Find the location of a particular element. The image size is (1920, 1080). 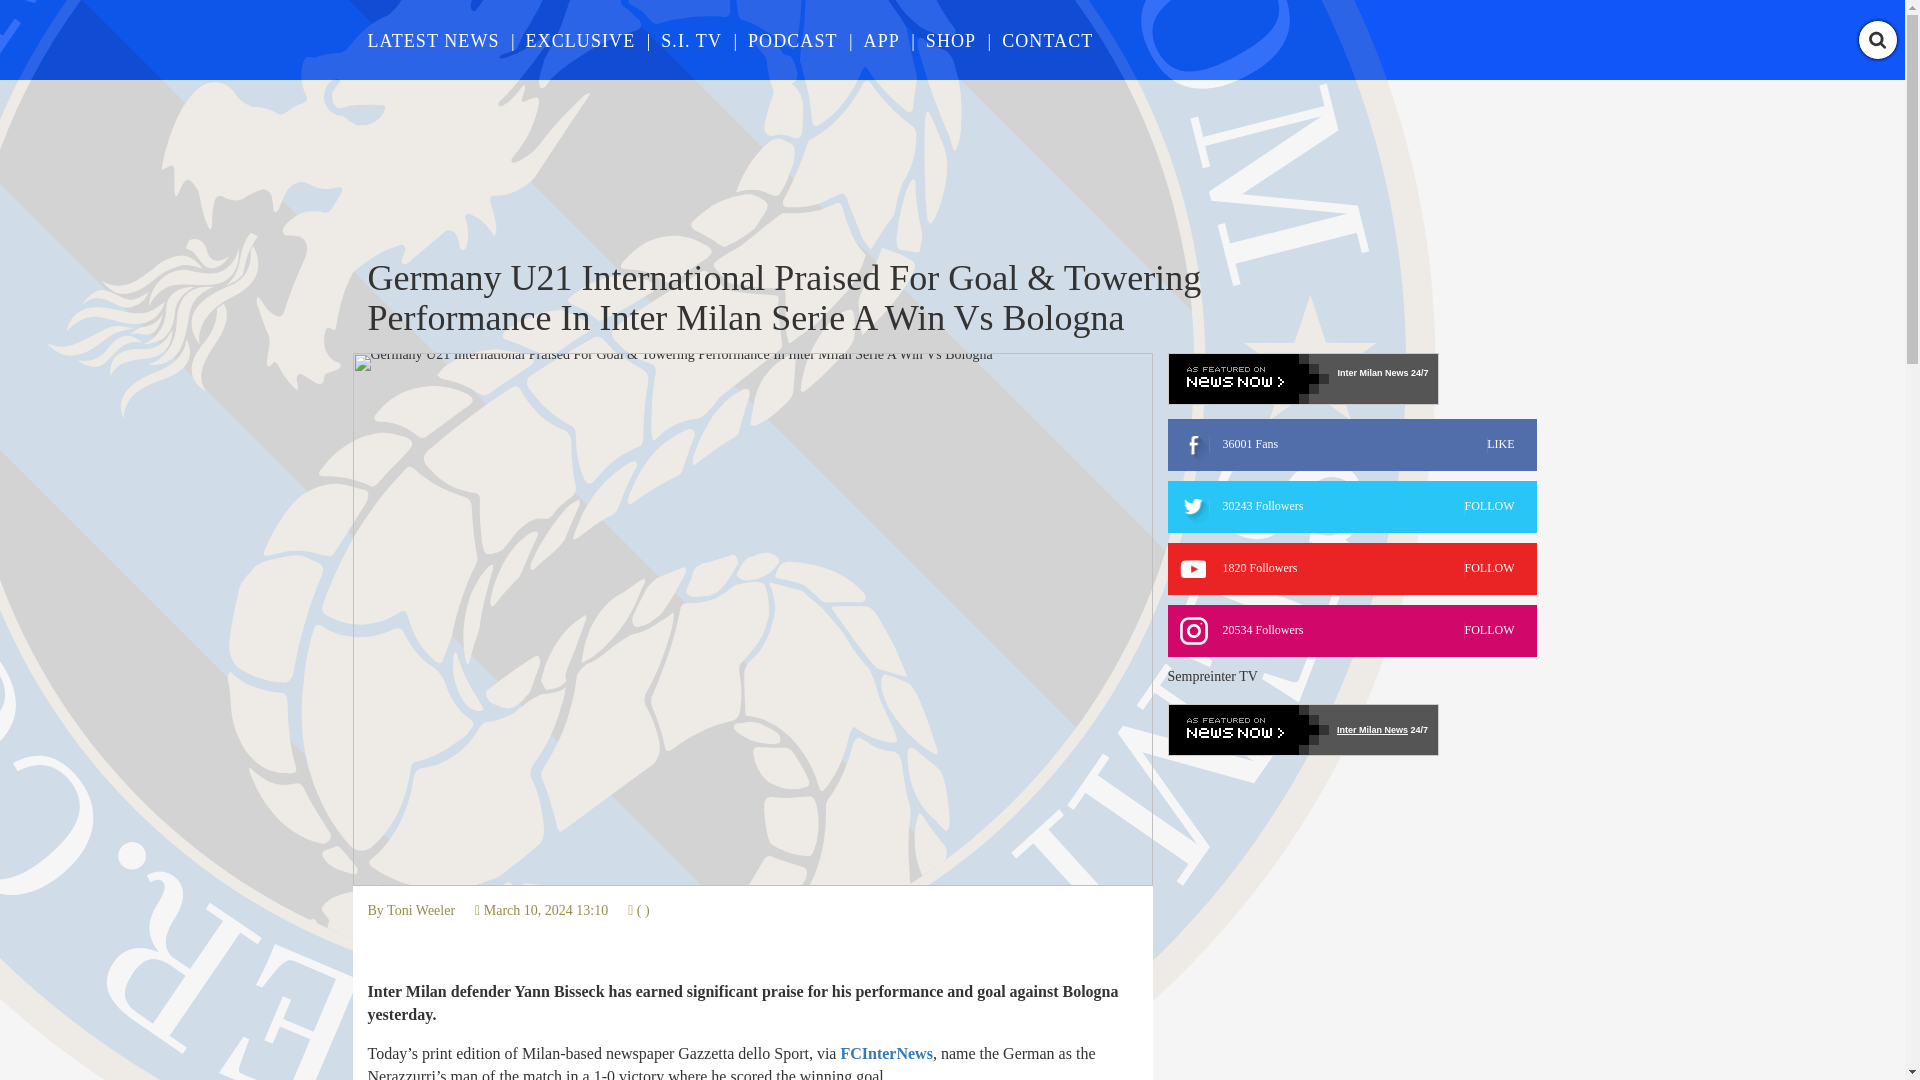

Inter Milan News is located at coordinates (1352, 630).